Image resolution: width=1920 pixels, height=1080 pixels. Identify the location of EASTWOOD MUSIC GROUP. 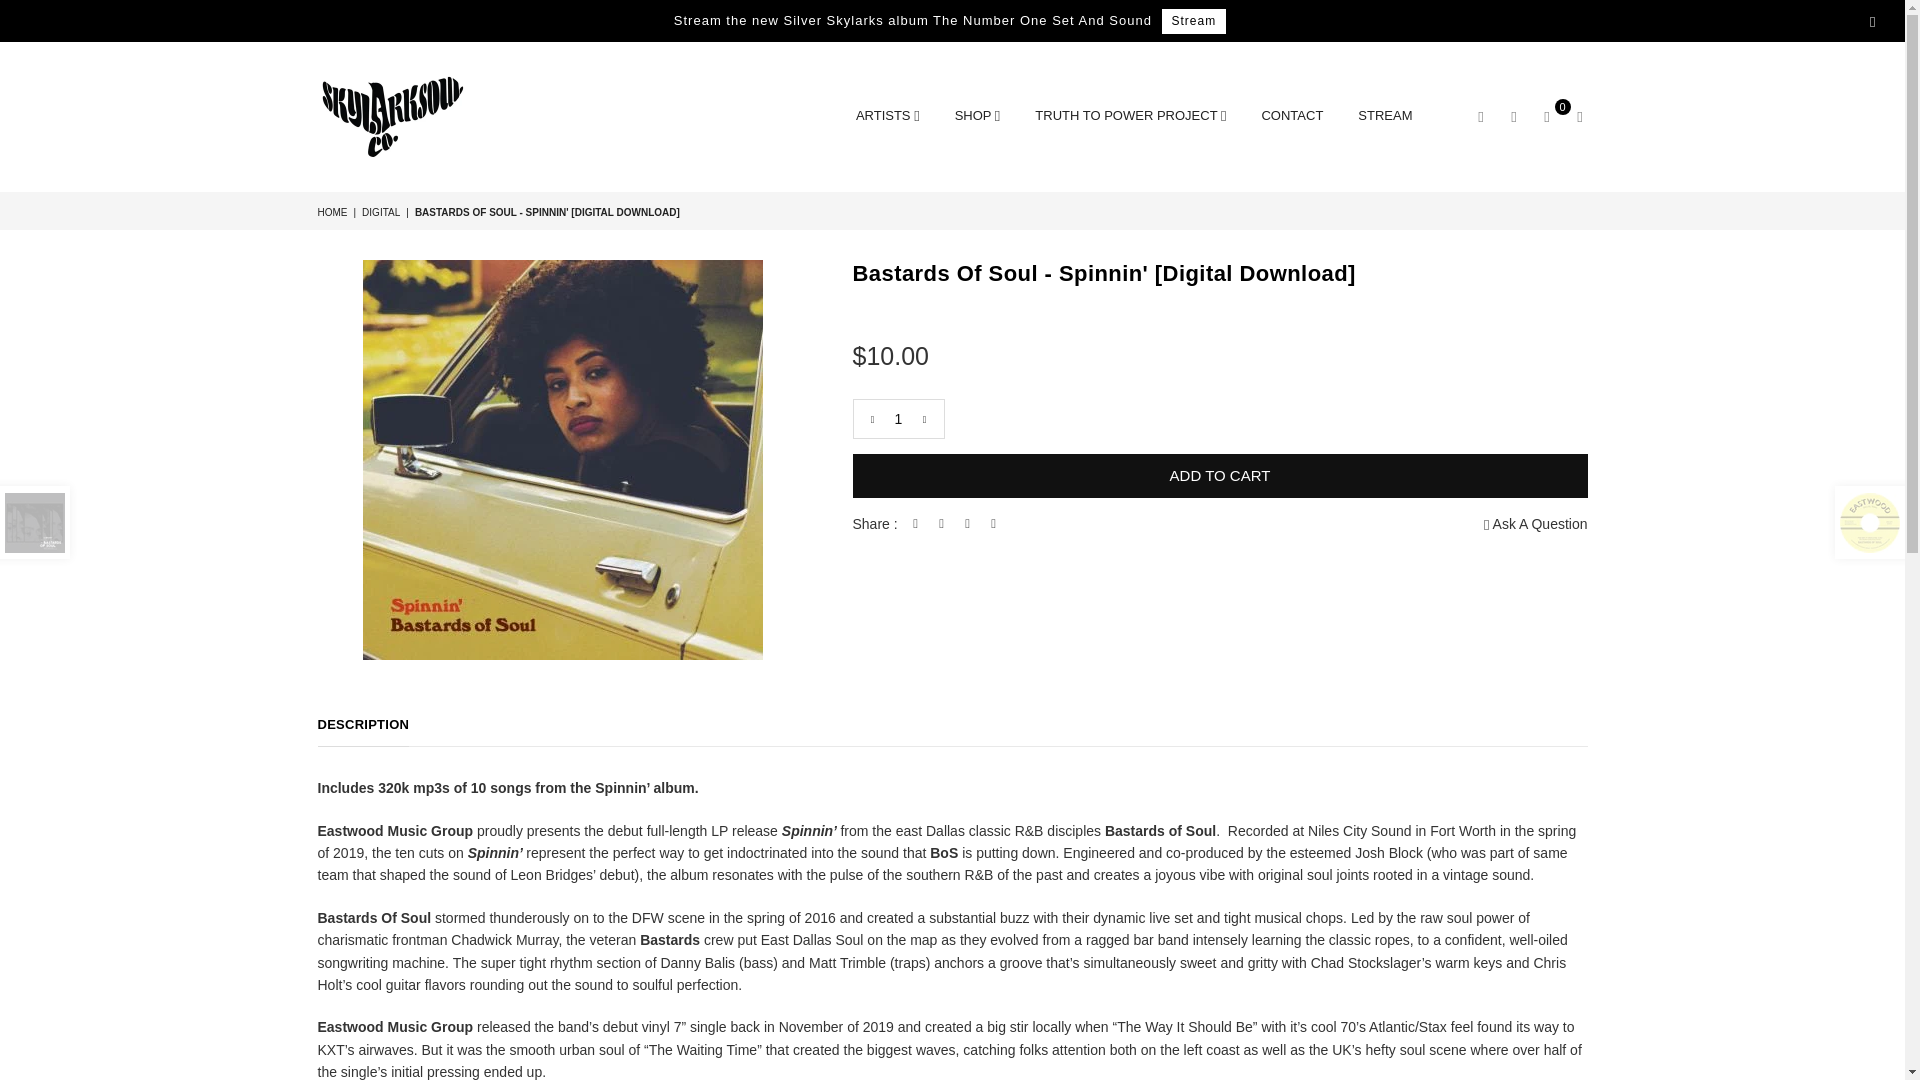
(393, 117).